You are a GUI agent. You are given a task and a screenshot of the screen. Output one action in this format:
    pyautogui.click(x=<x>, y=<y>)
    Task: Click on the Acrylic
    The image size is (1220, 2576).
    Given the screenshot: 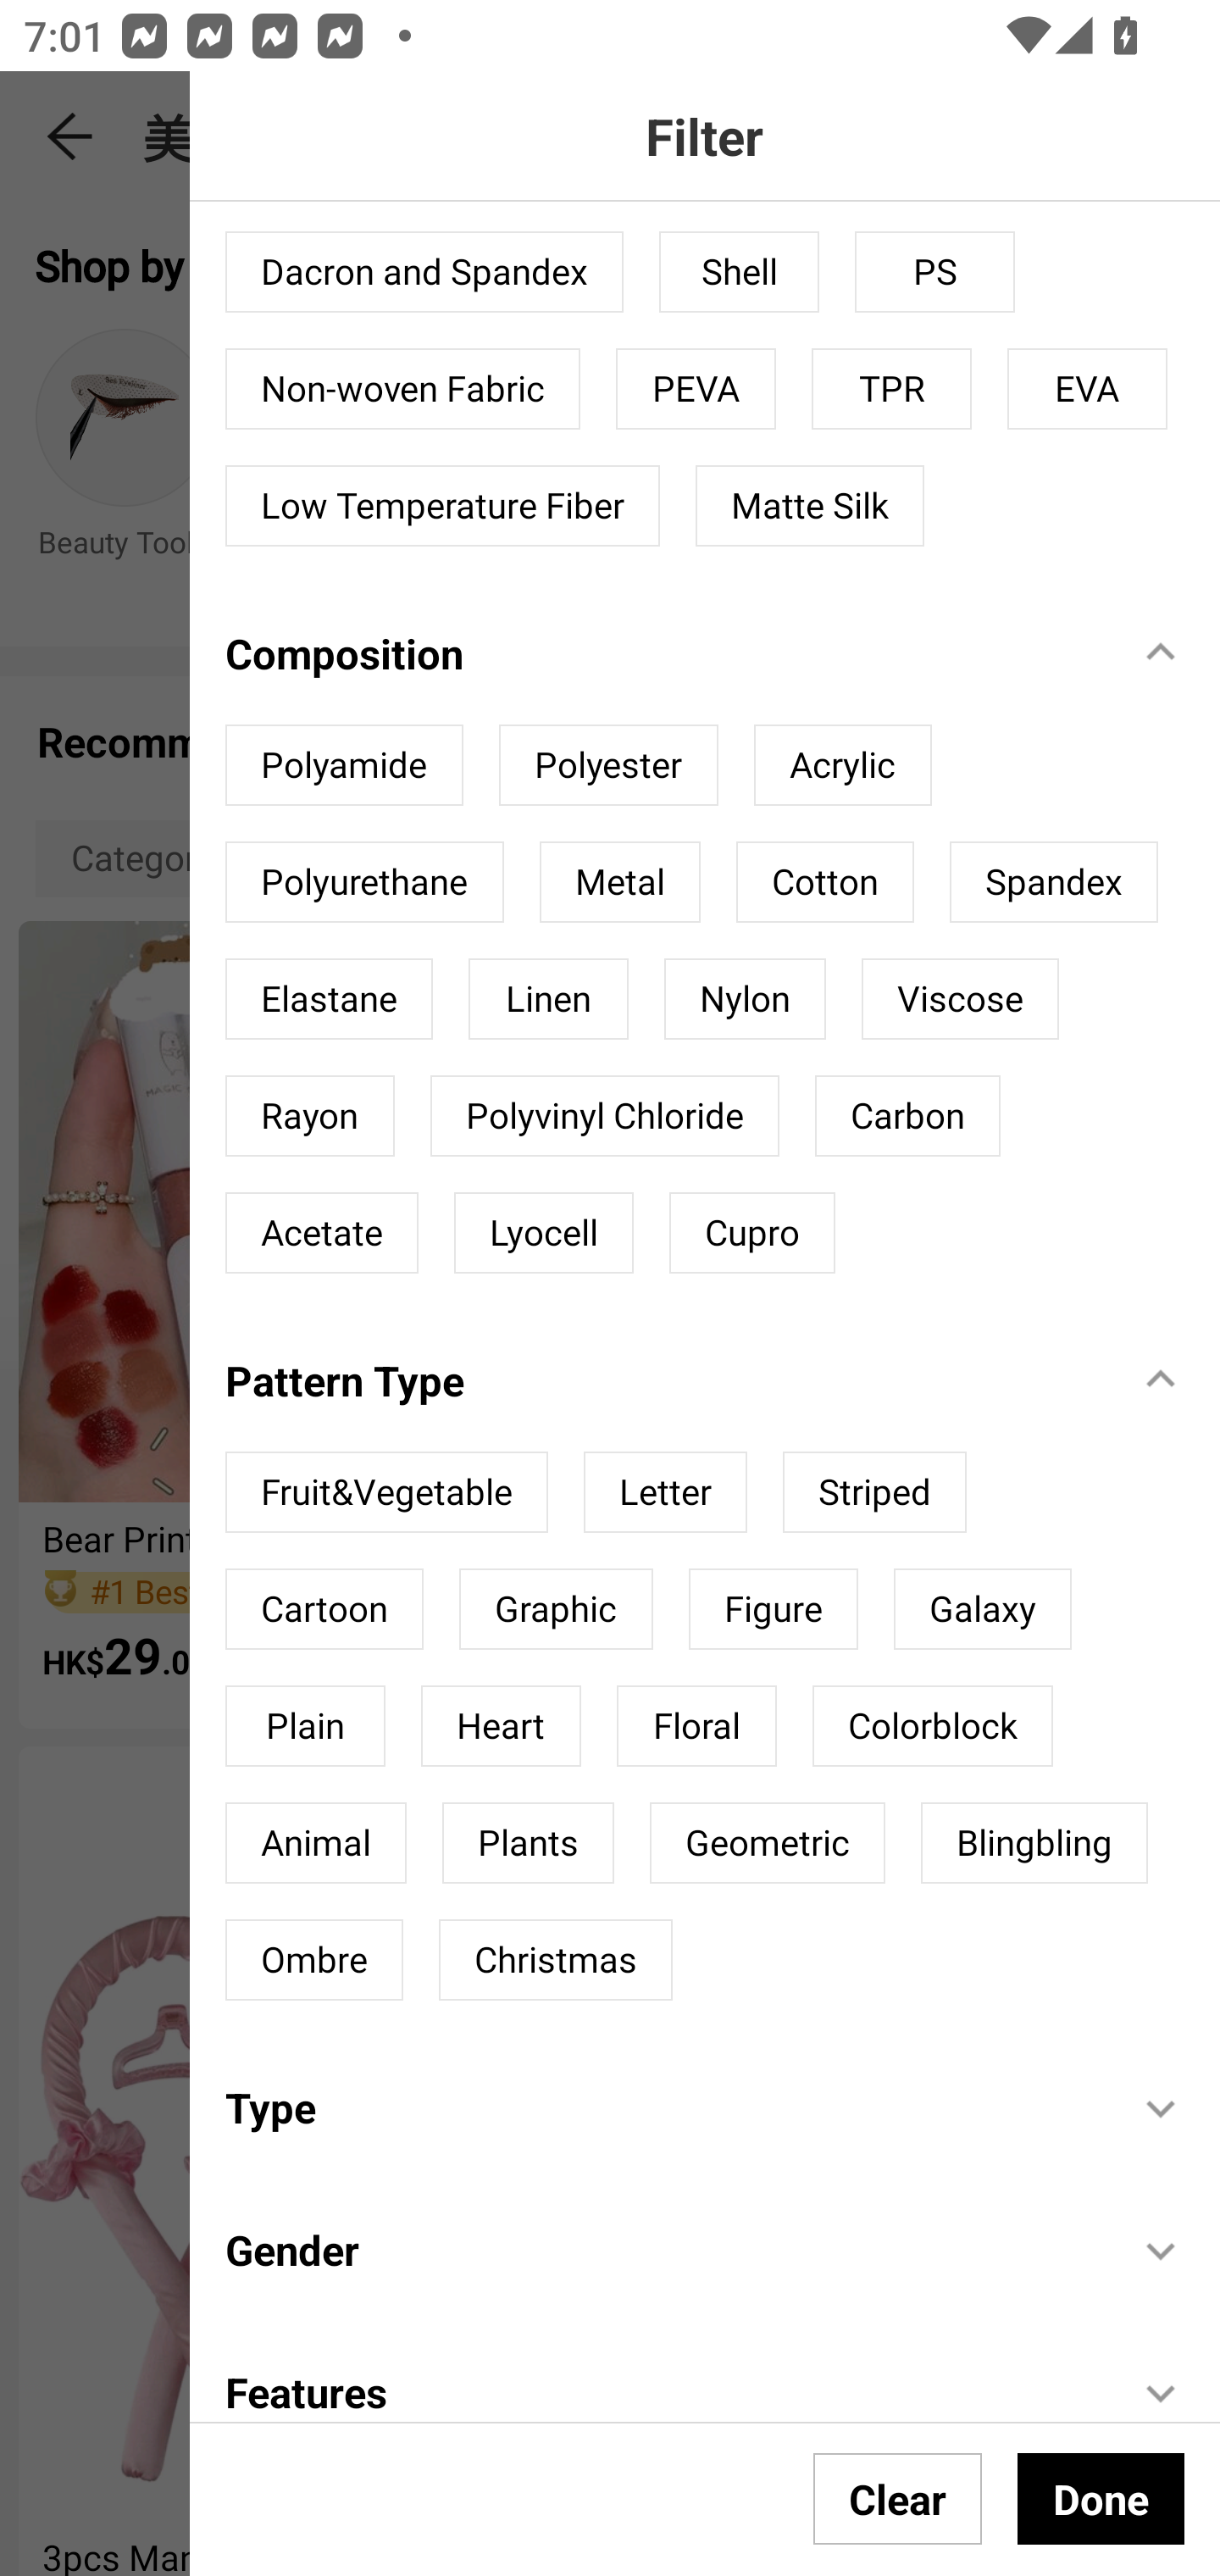 What is the action you would take?
    pyautogui.click(x=842, y=764)
    